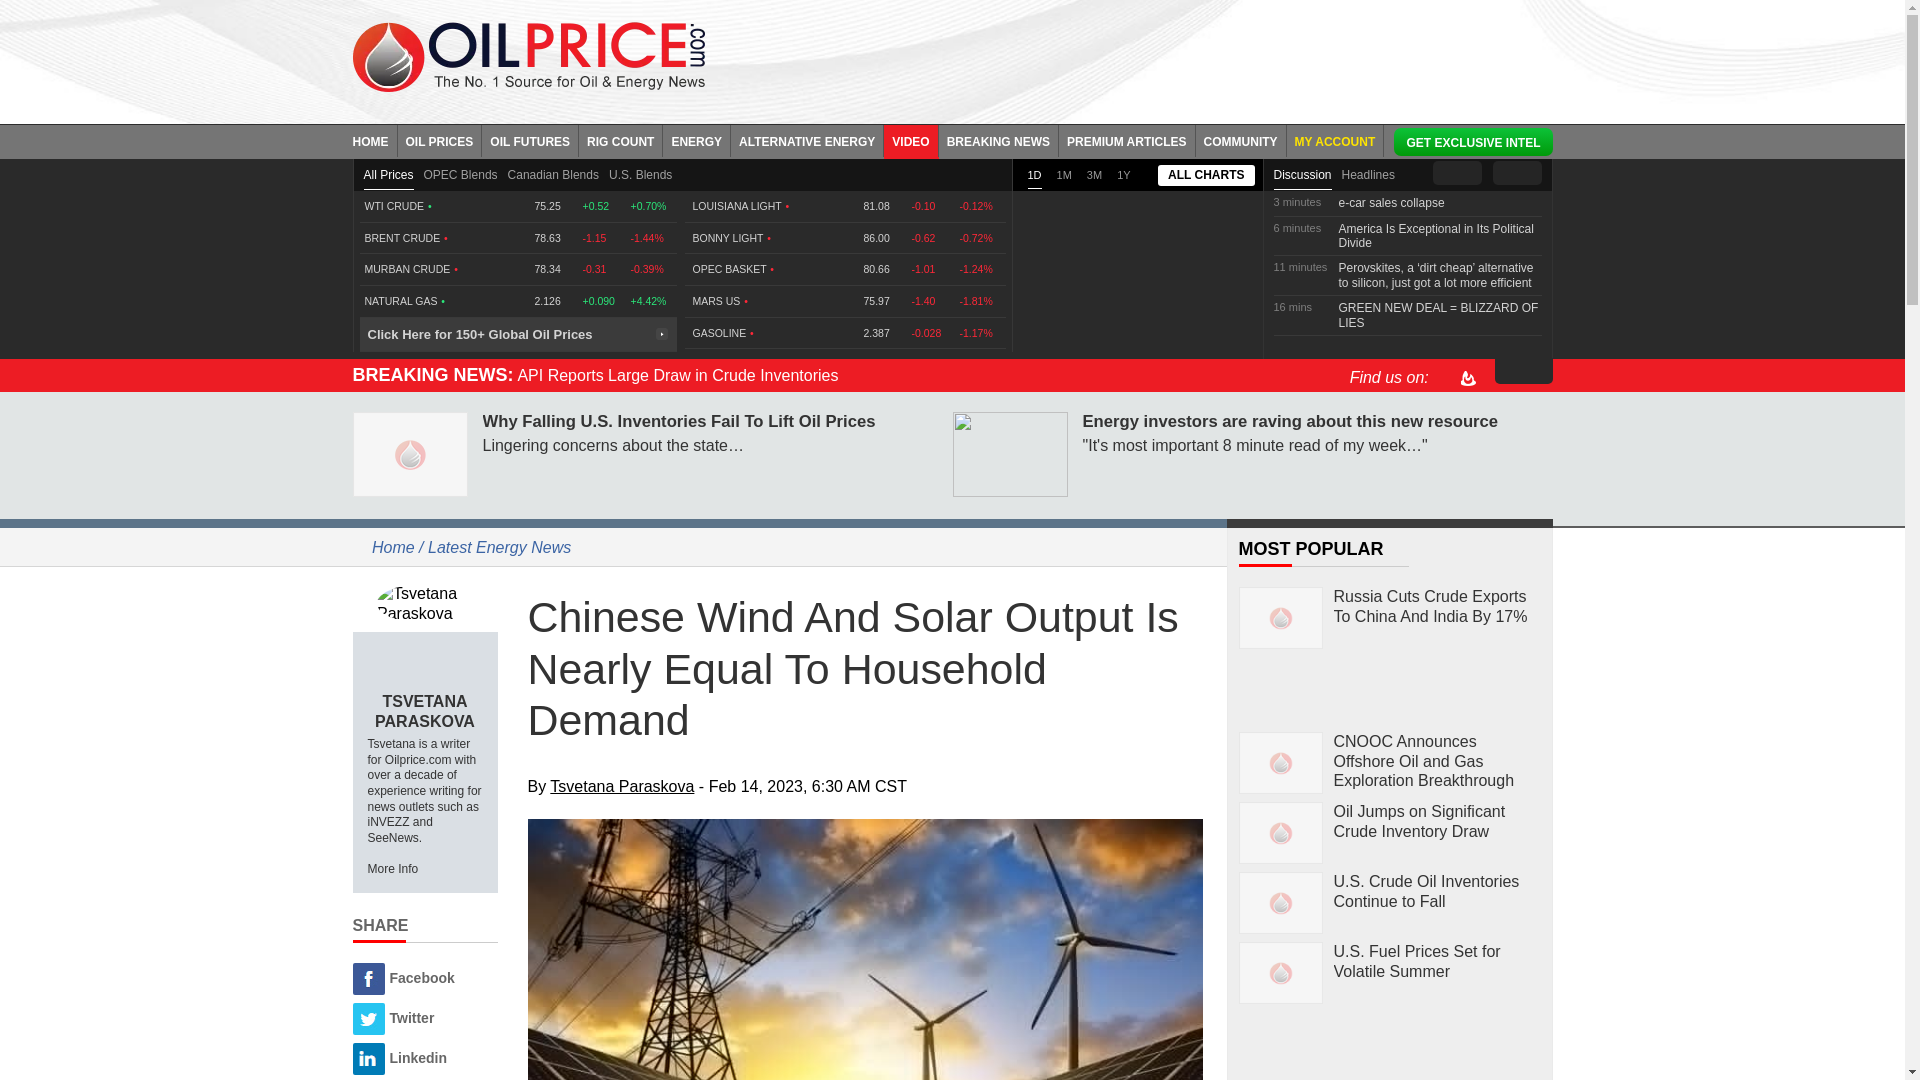  I want to click on COMMUNITY, so click(1241, 140).